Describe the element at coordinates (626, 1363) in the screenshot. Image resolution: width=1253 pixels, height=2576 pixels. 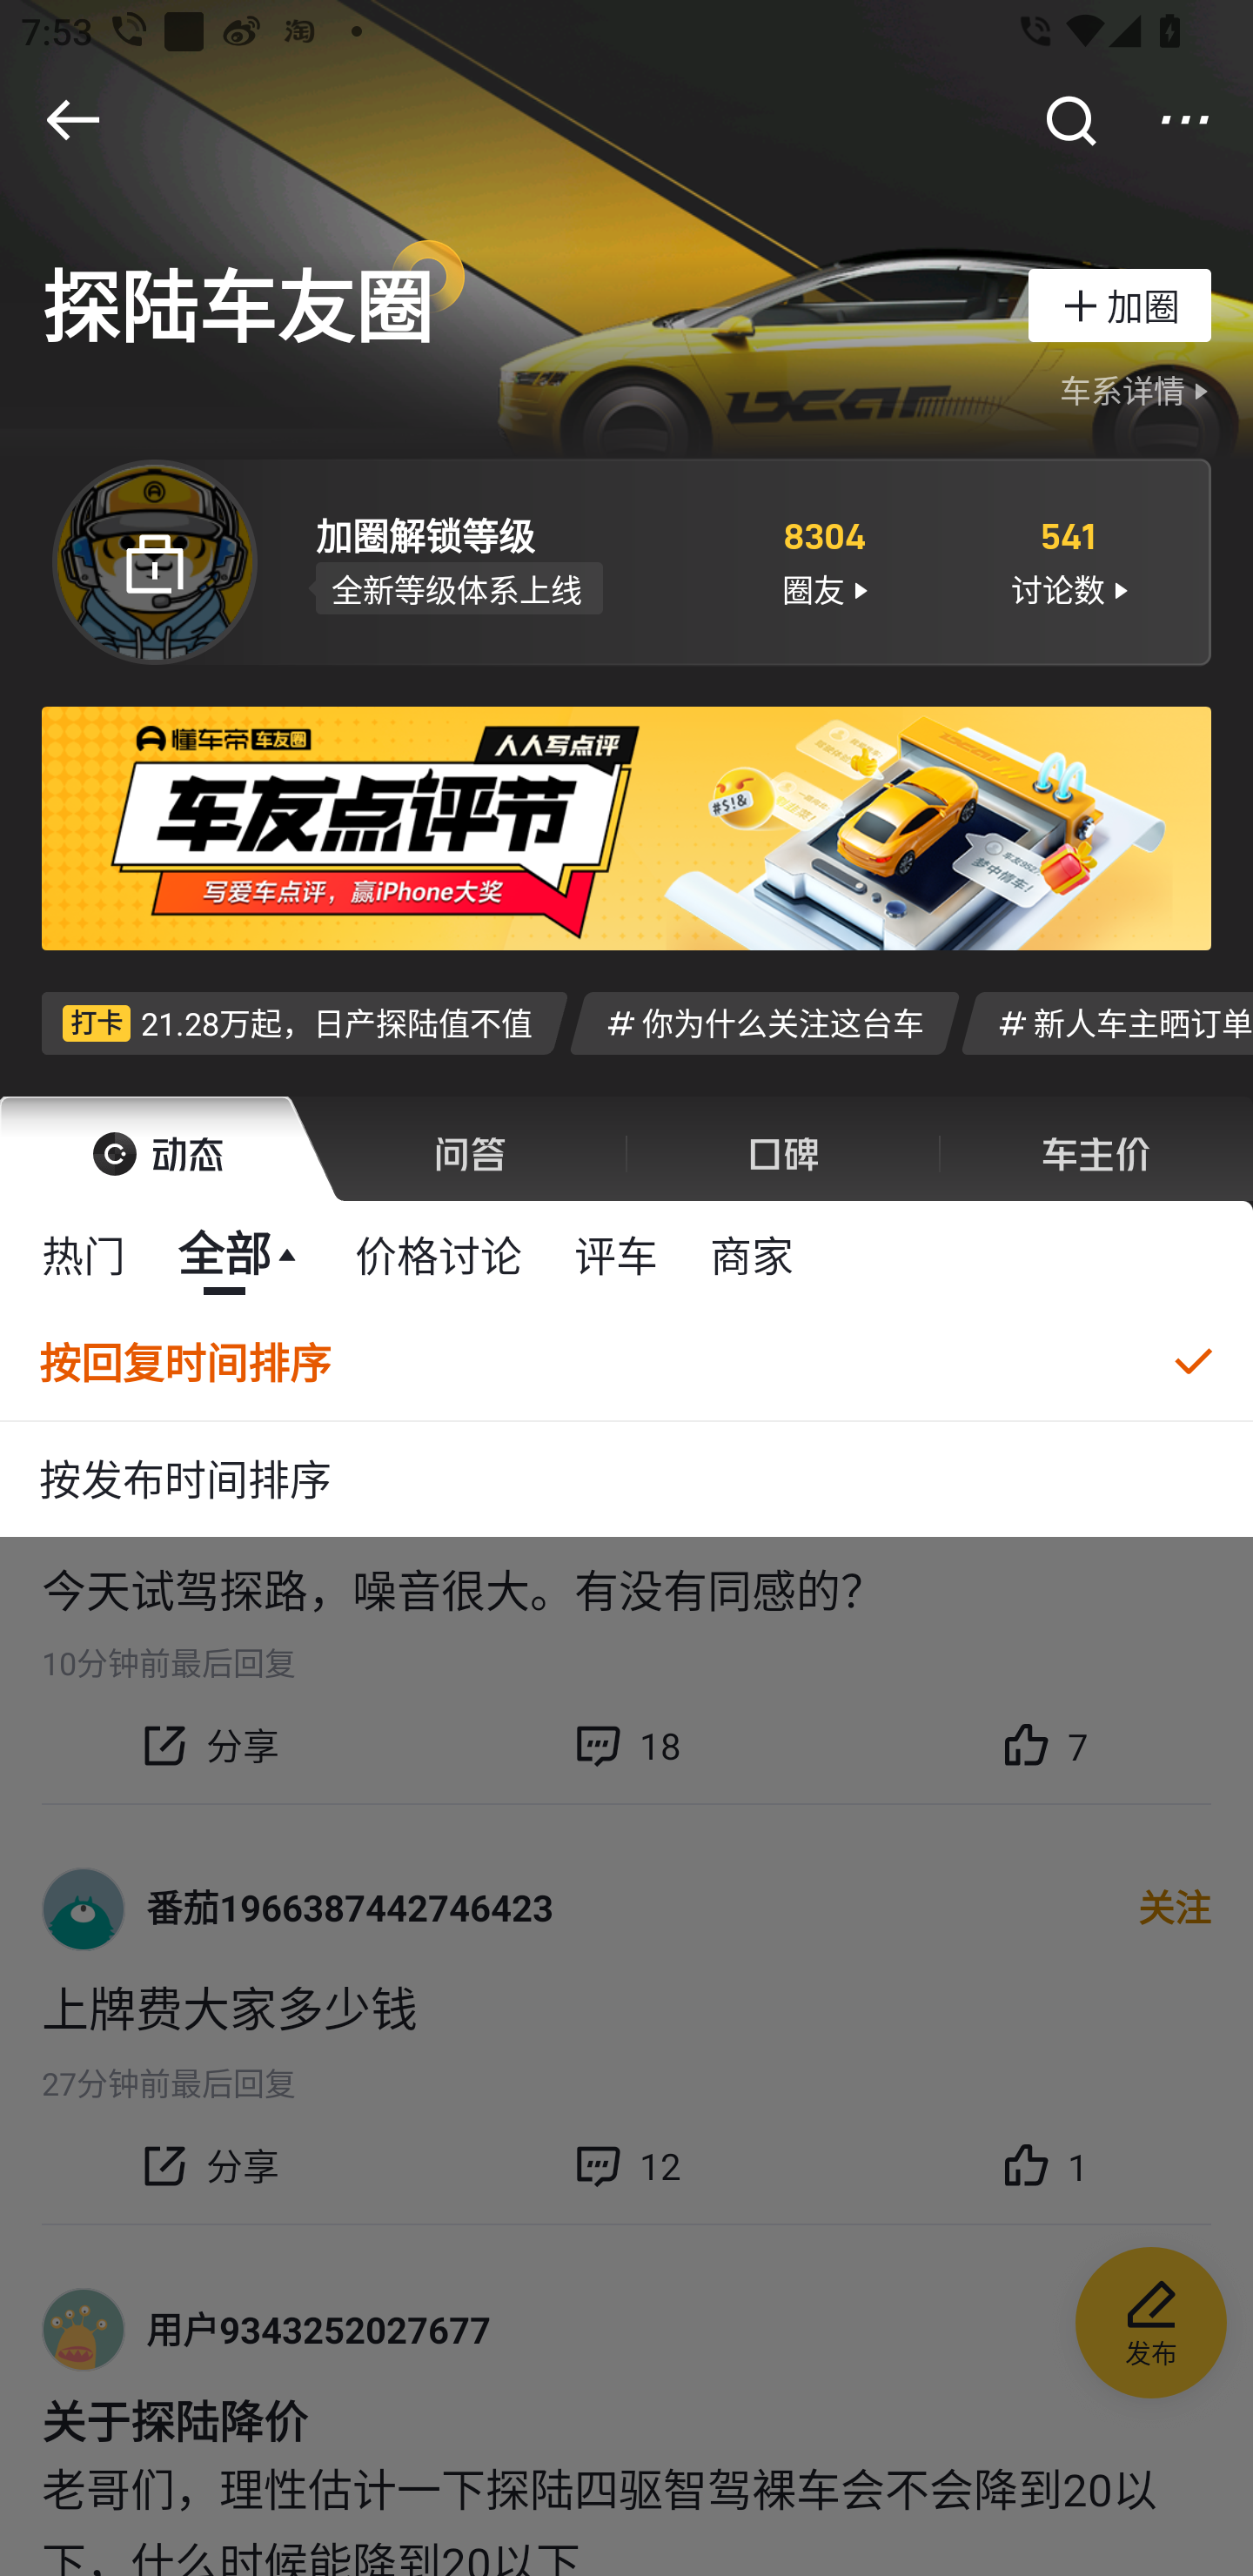
I see `按回复时间排序 ` at that location.